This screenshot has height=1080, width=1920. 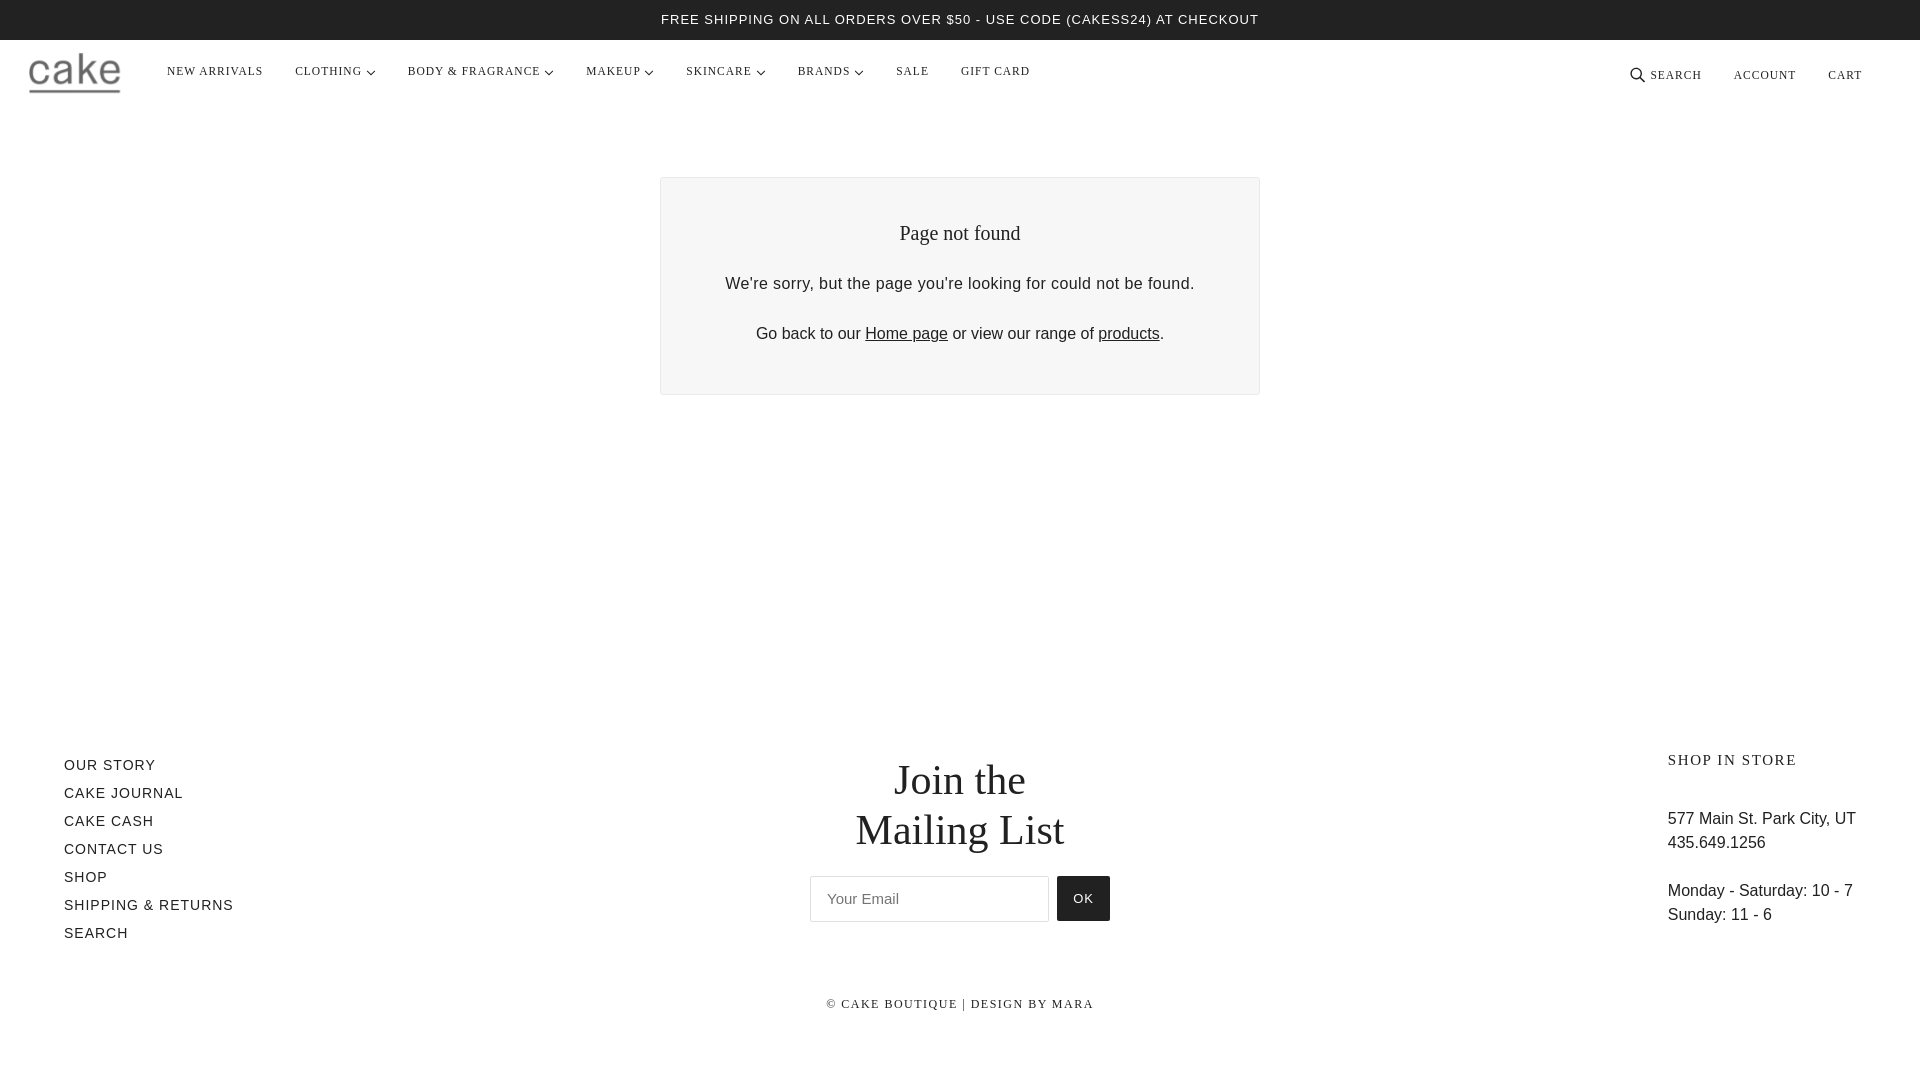 I want to click on cake, so click(x=74, y=72).